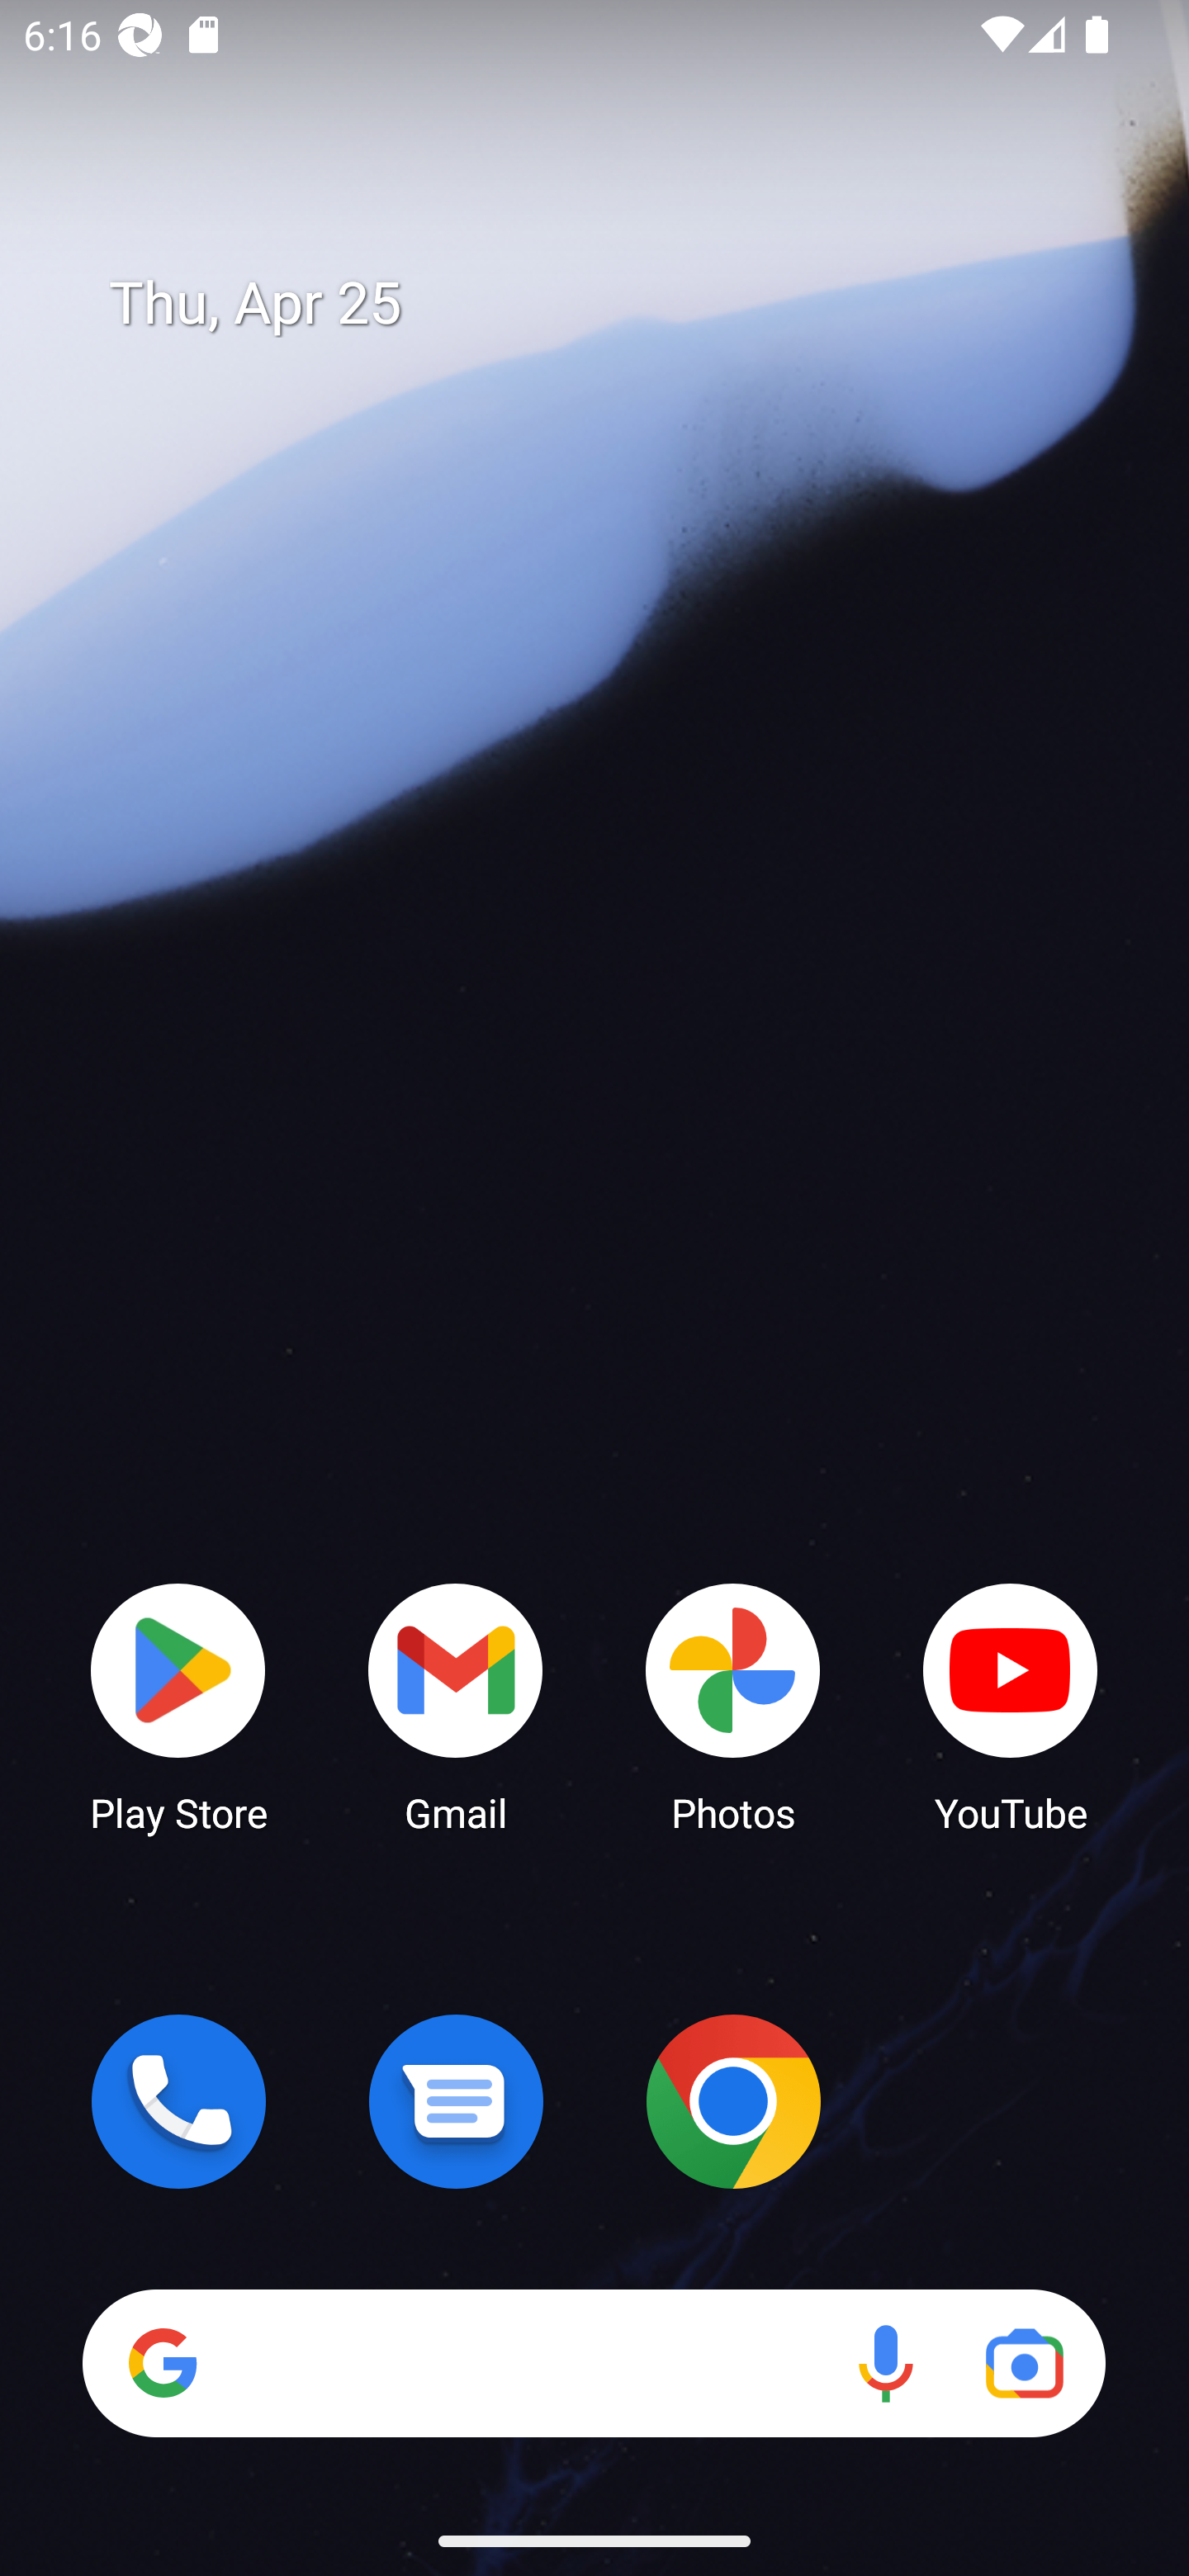 The width and height of the screenshot is (1189, 2576). Describe the element at coordinates (456, 1706) in the screenshot. I see `Gmail` at that location.